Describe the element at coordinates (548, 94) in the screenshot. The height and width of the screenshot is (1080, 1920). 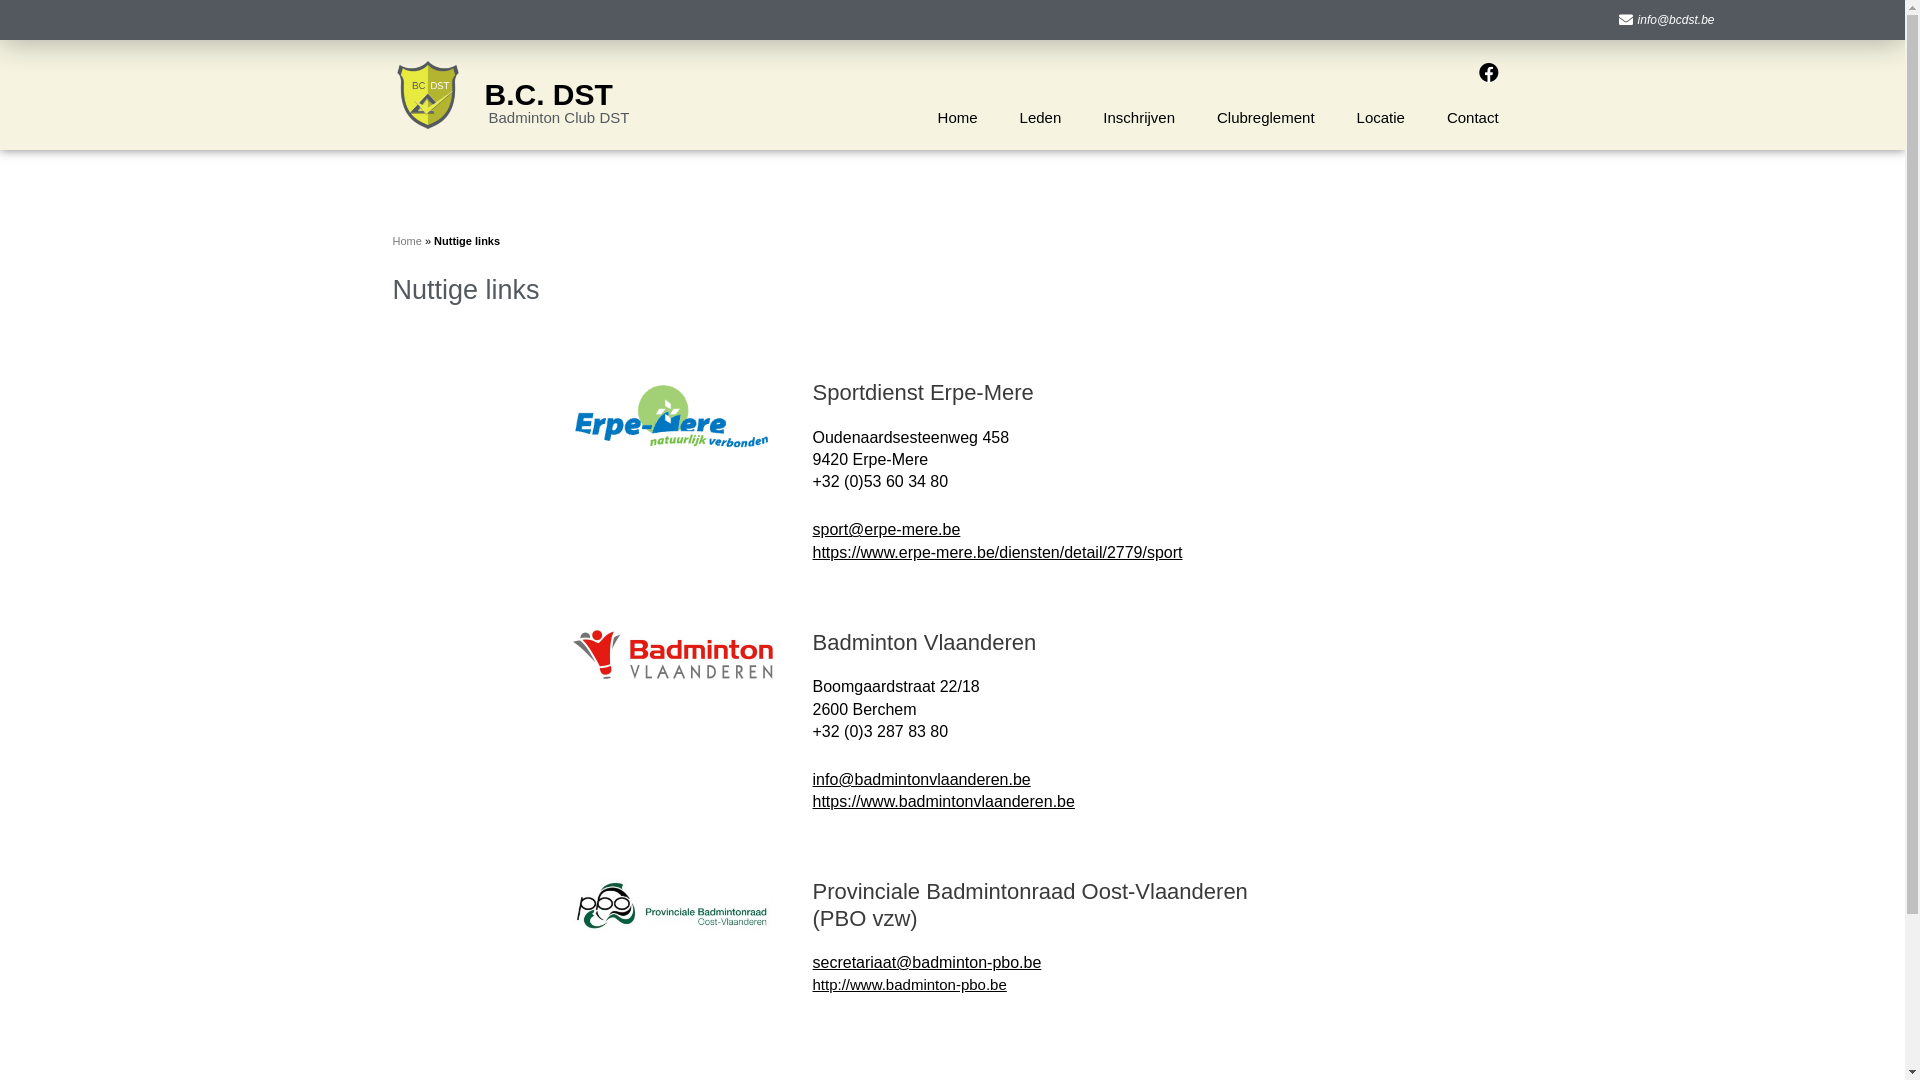
I see `B.C. DST` at that location.